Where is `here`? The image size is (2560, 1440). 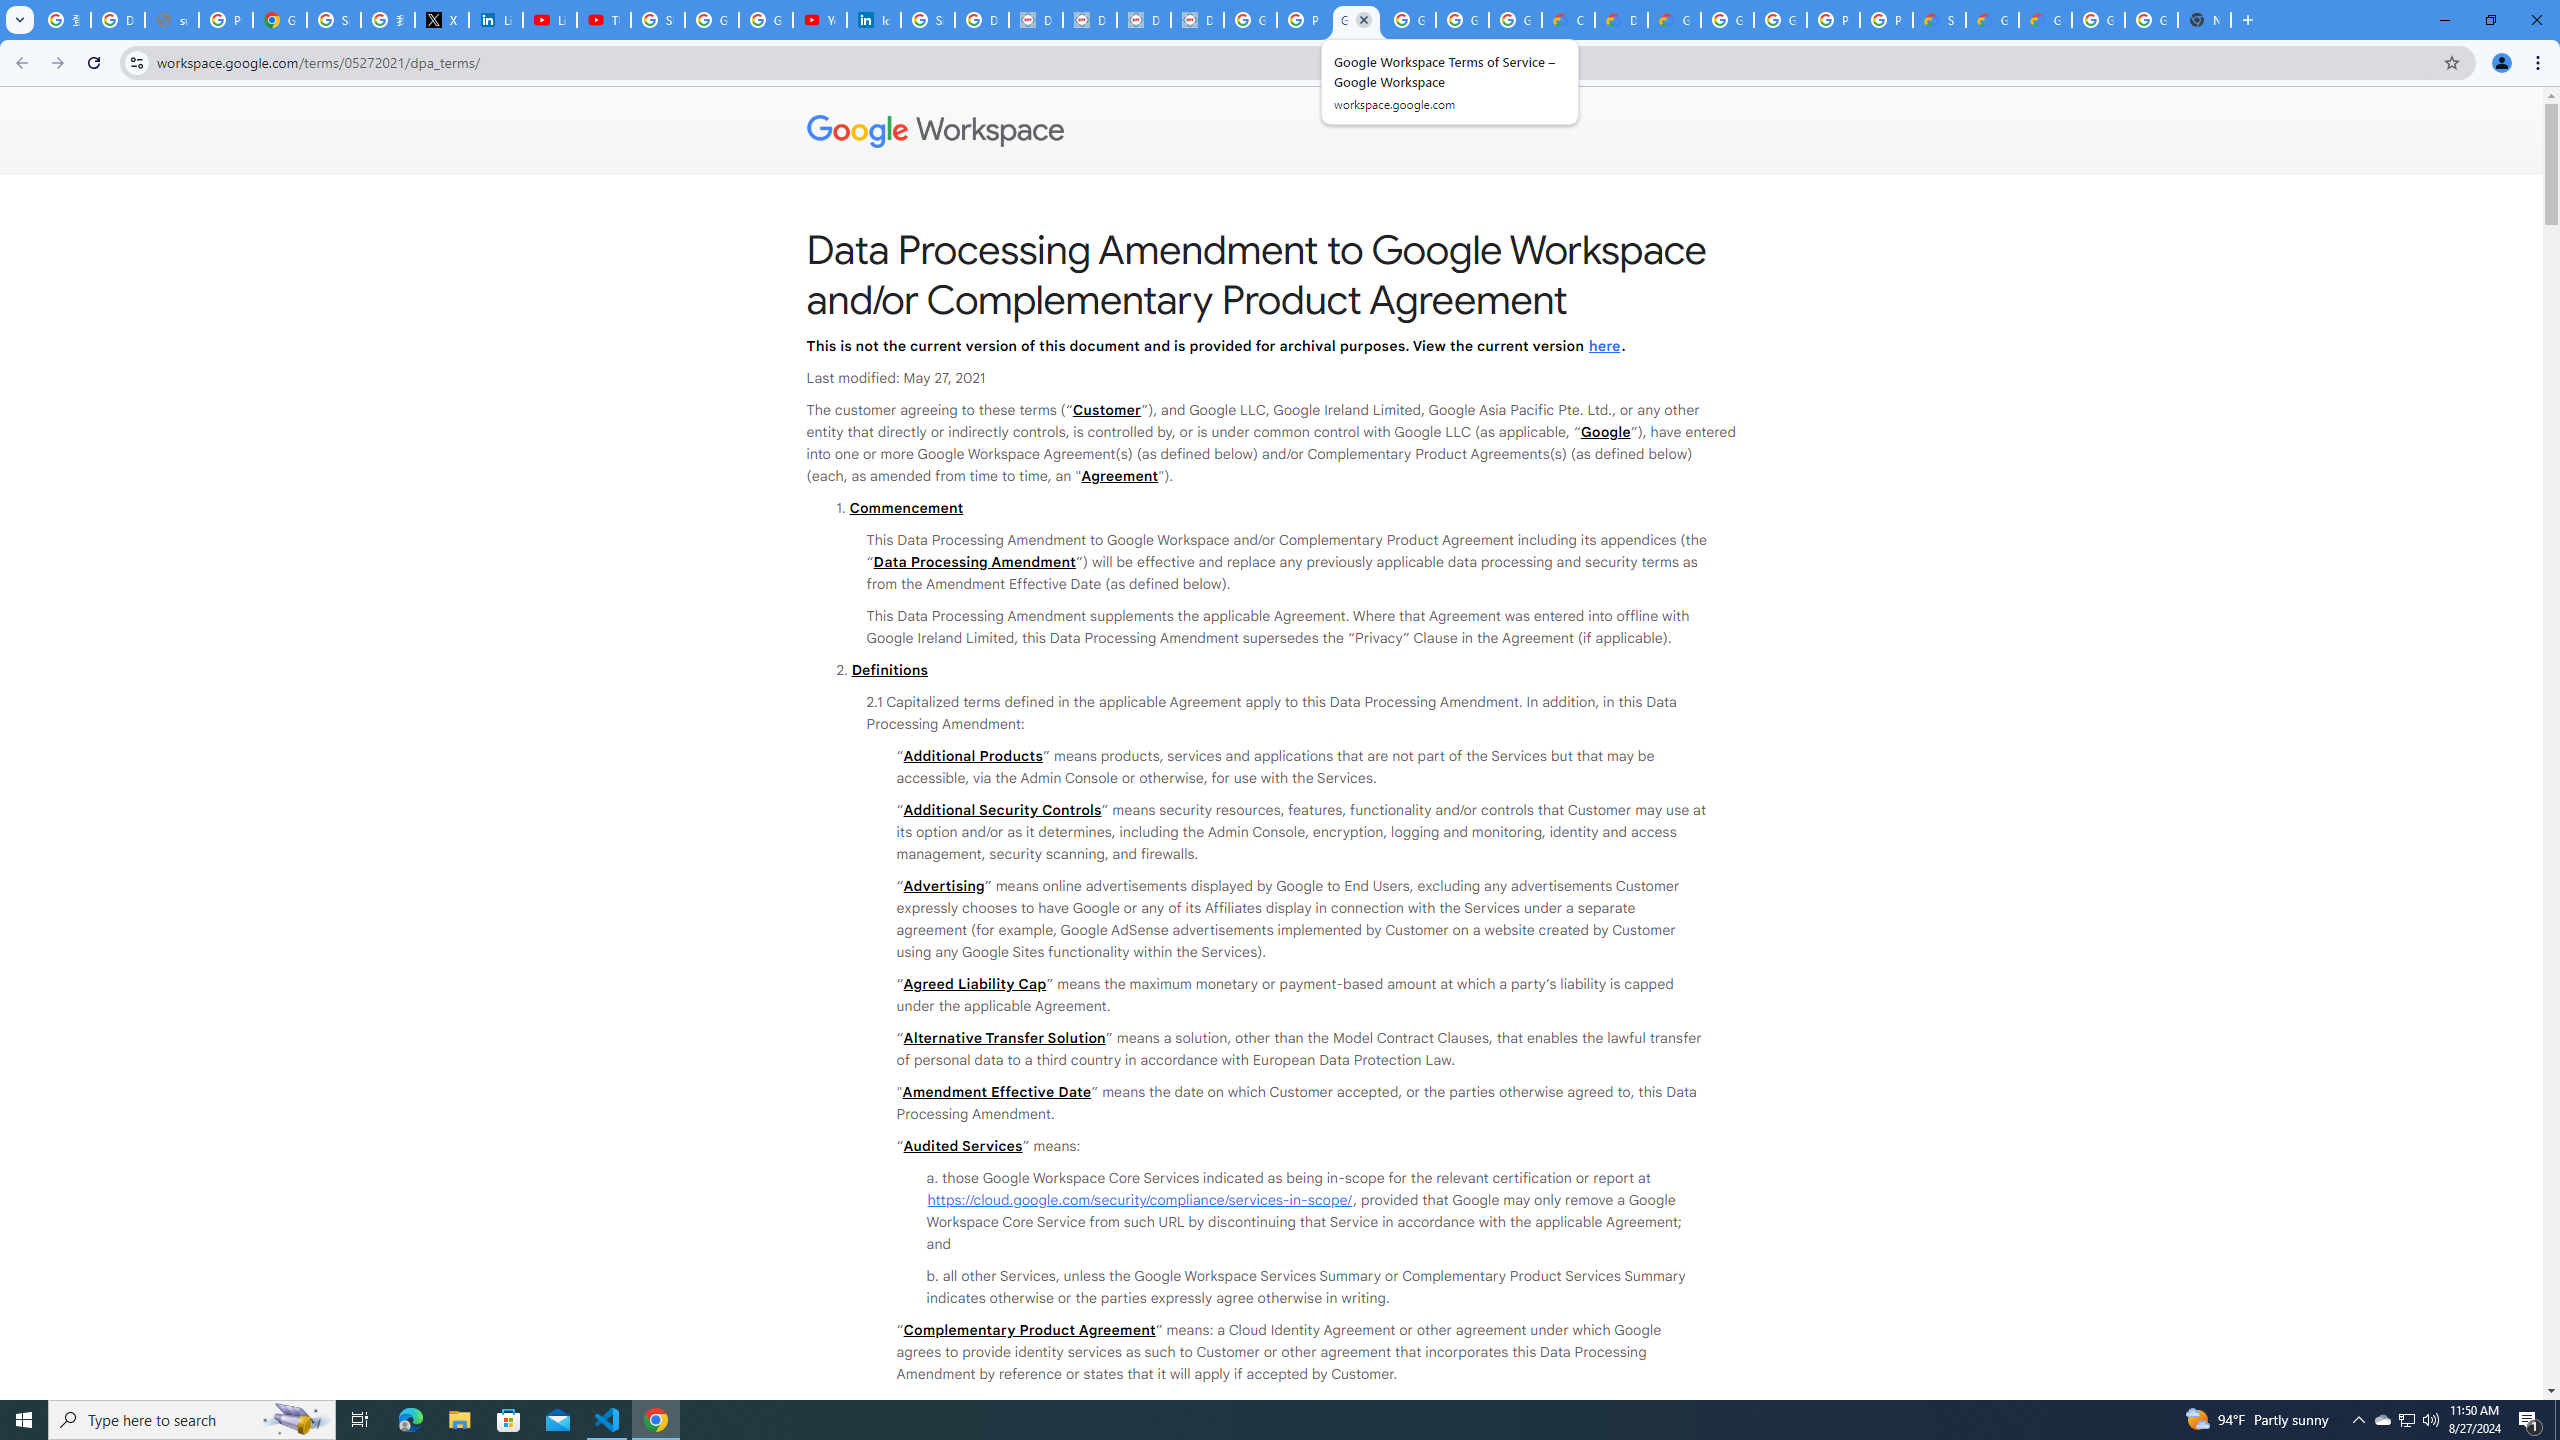
here is located at coordinates (1604, 345).